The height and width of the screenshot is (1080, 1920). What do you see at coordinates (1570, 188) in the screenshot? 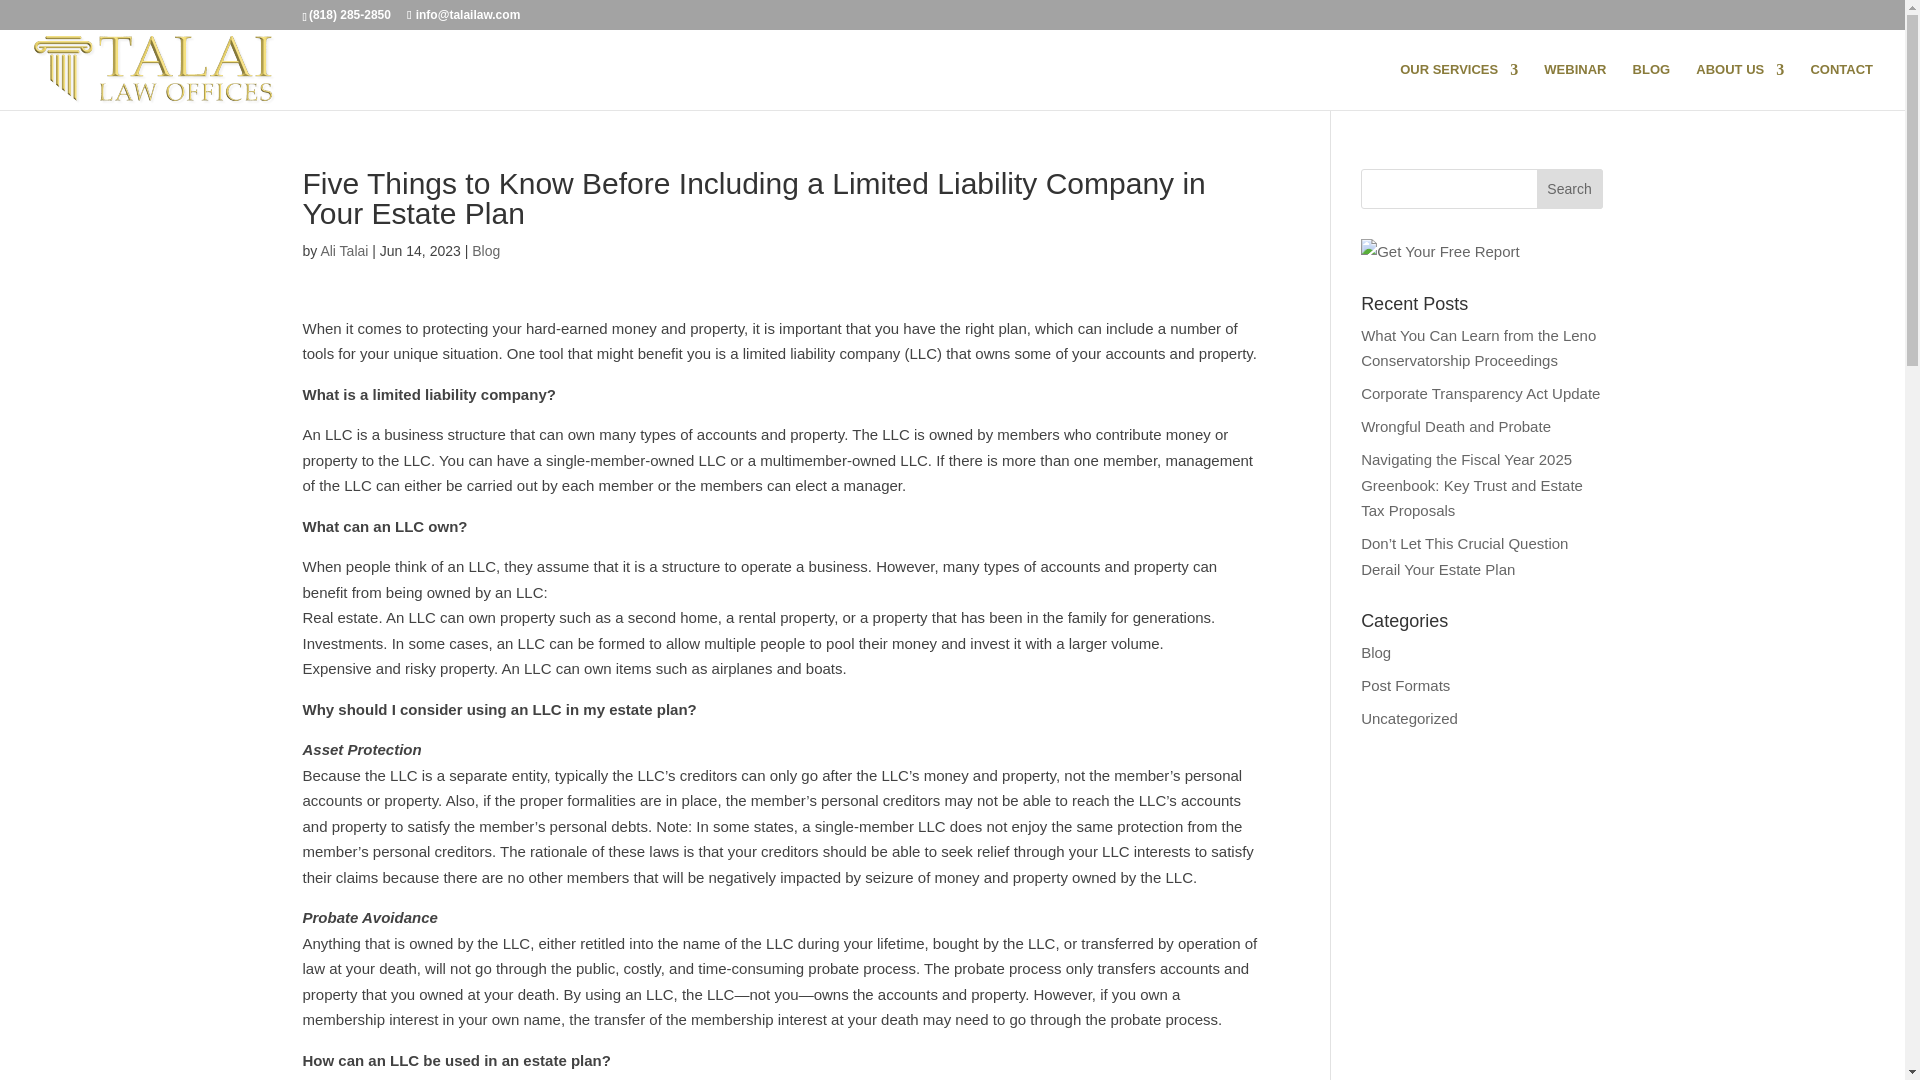
I see `Search` at bounding box center [1570, 188].